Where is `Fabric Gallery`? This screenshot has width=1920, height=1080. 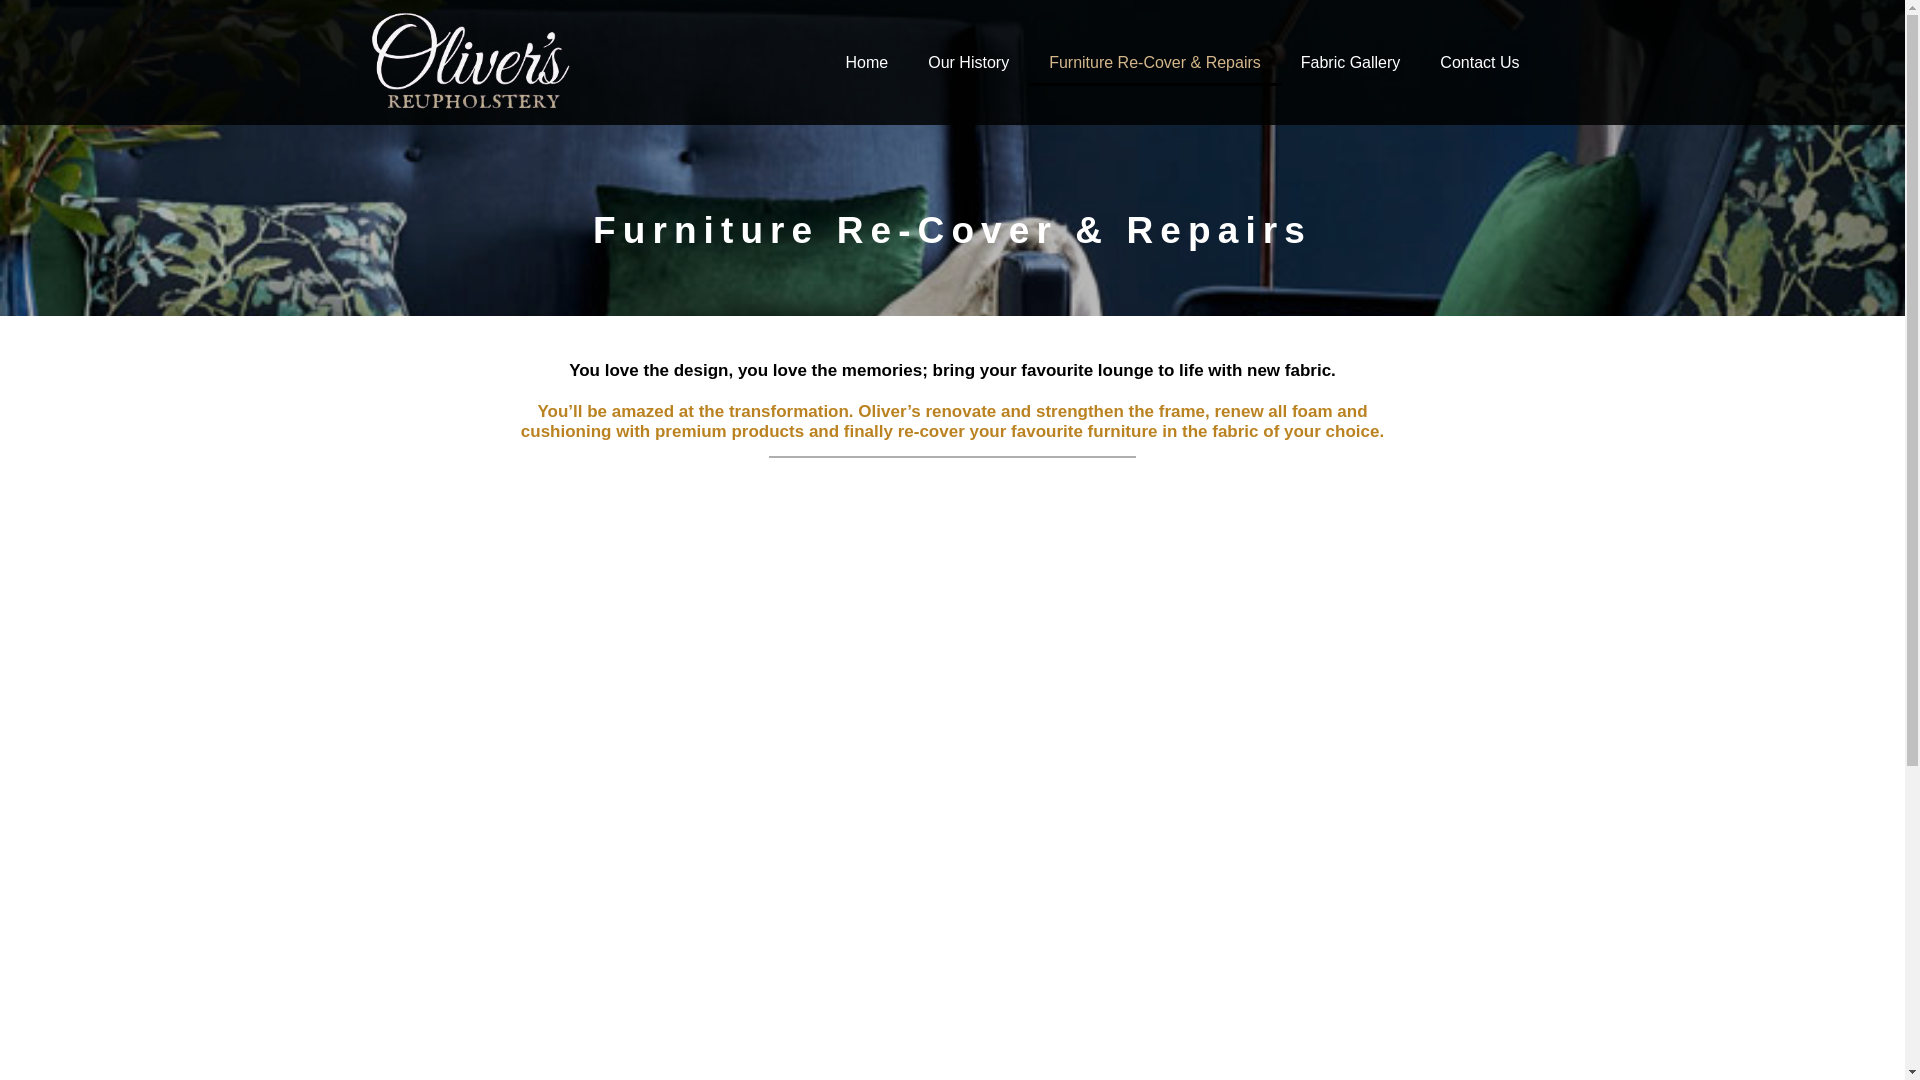
Fabric Gallery is located at coordinates (1350, 62).